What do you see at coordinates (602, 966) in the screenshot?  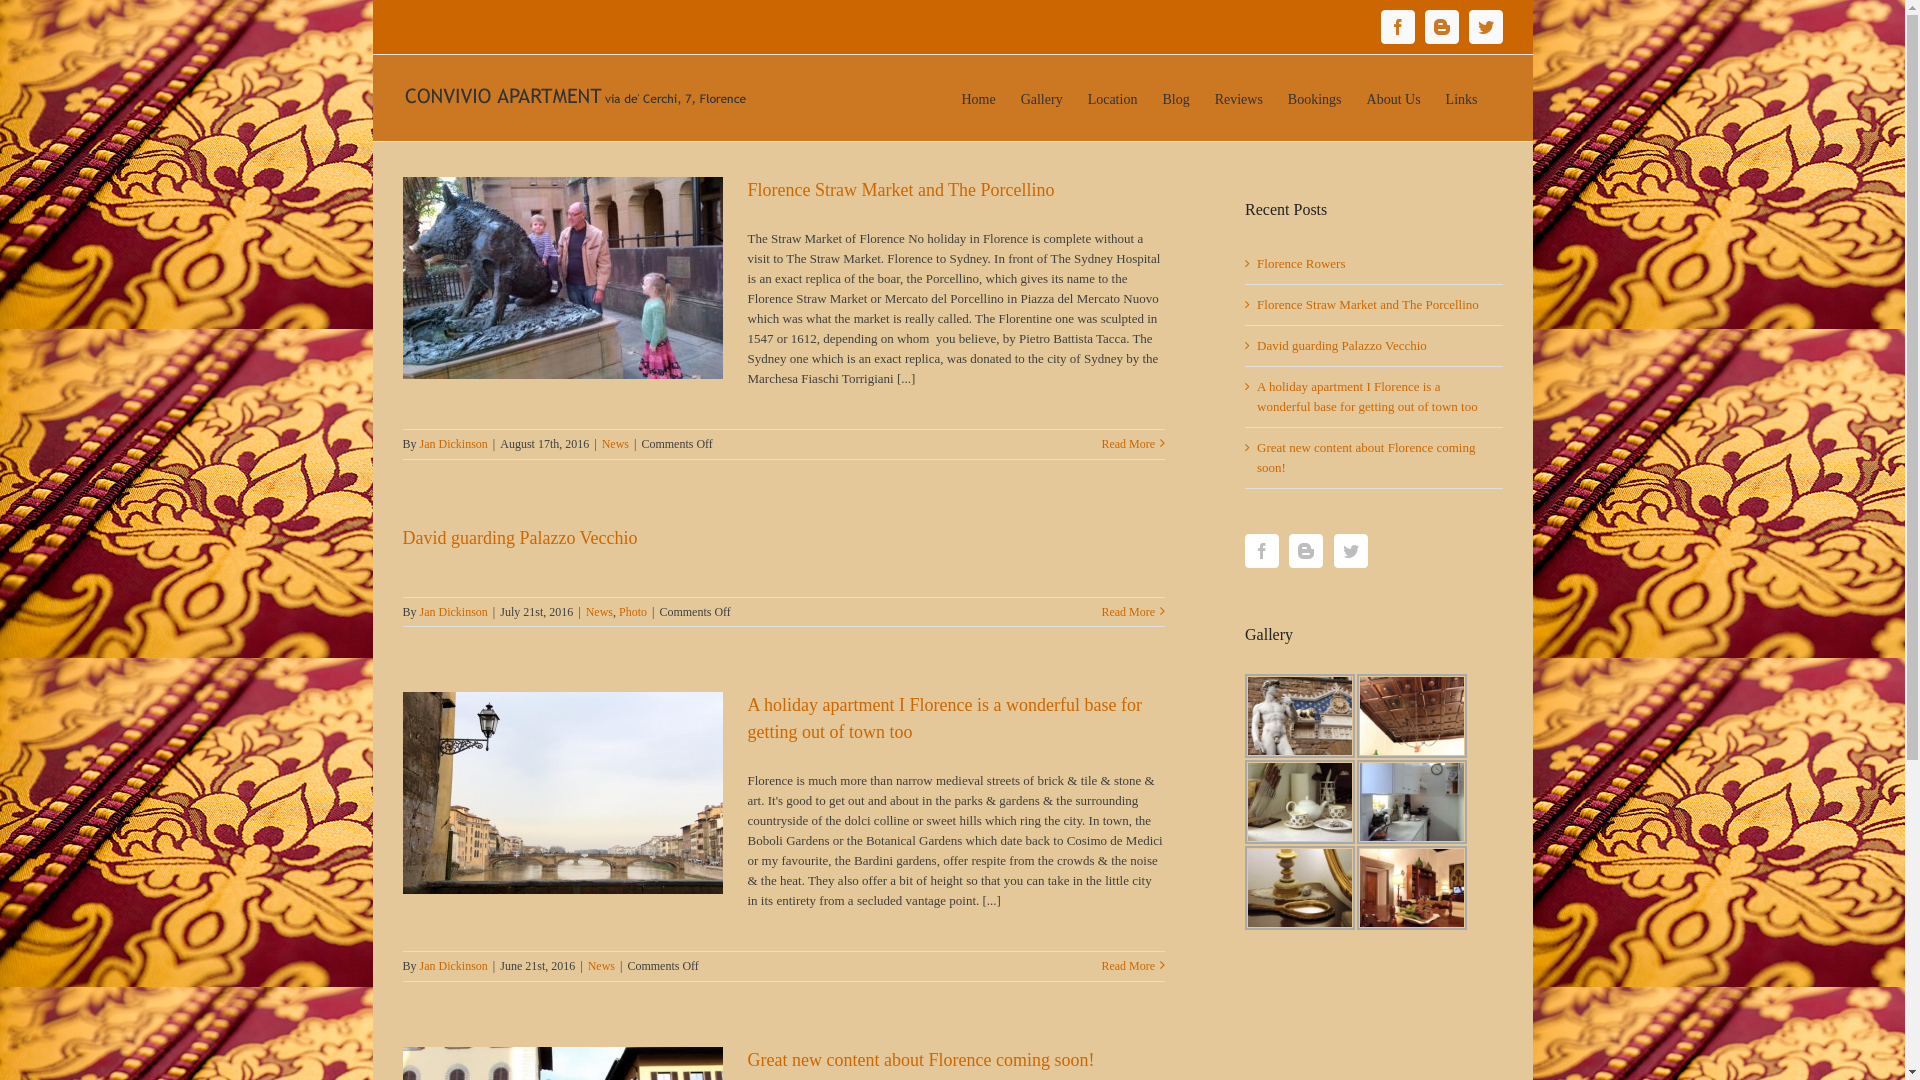 I see `News` at bounding box center [602, 966].